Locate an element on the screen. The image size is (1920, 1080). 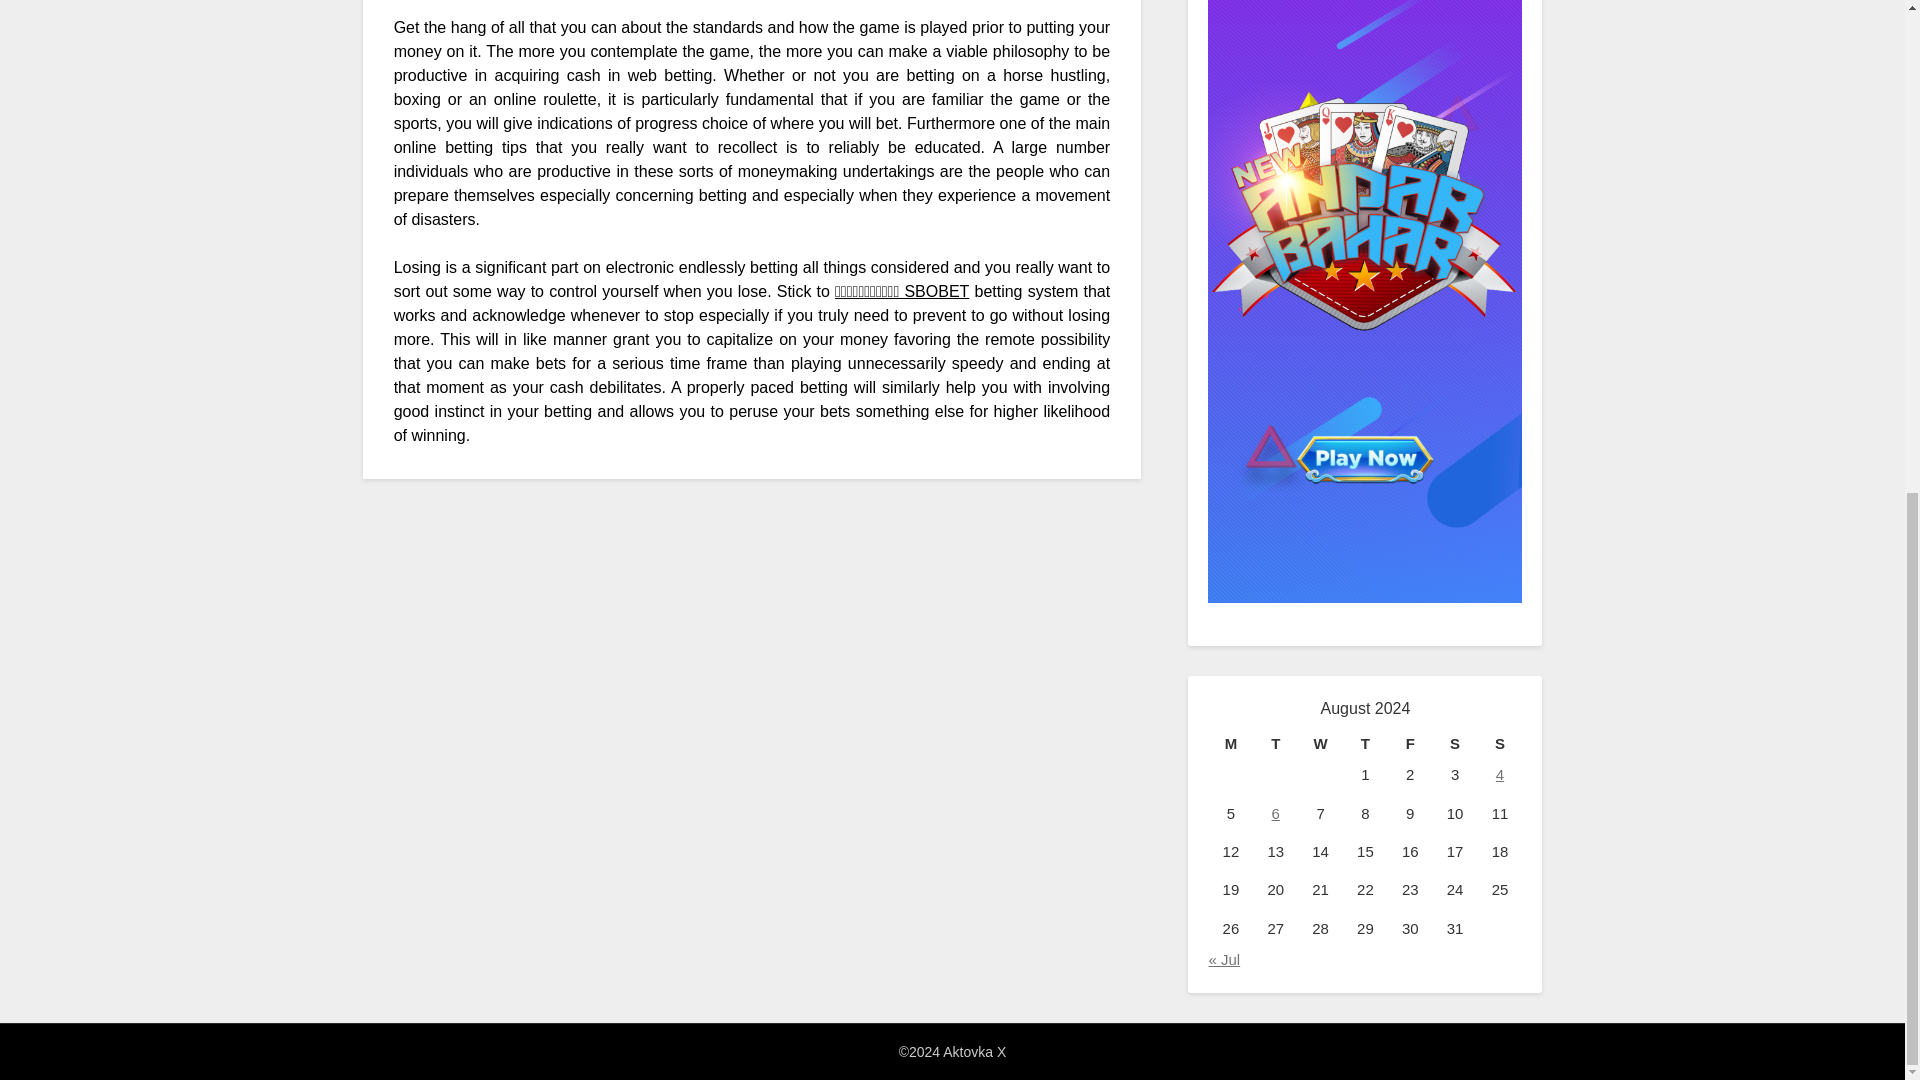
Monday is located at coordinates (1230, 744).